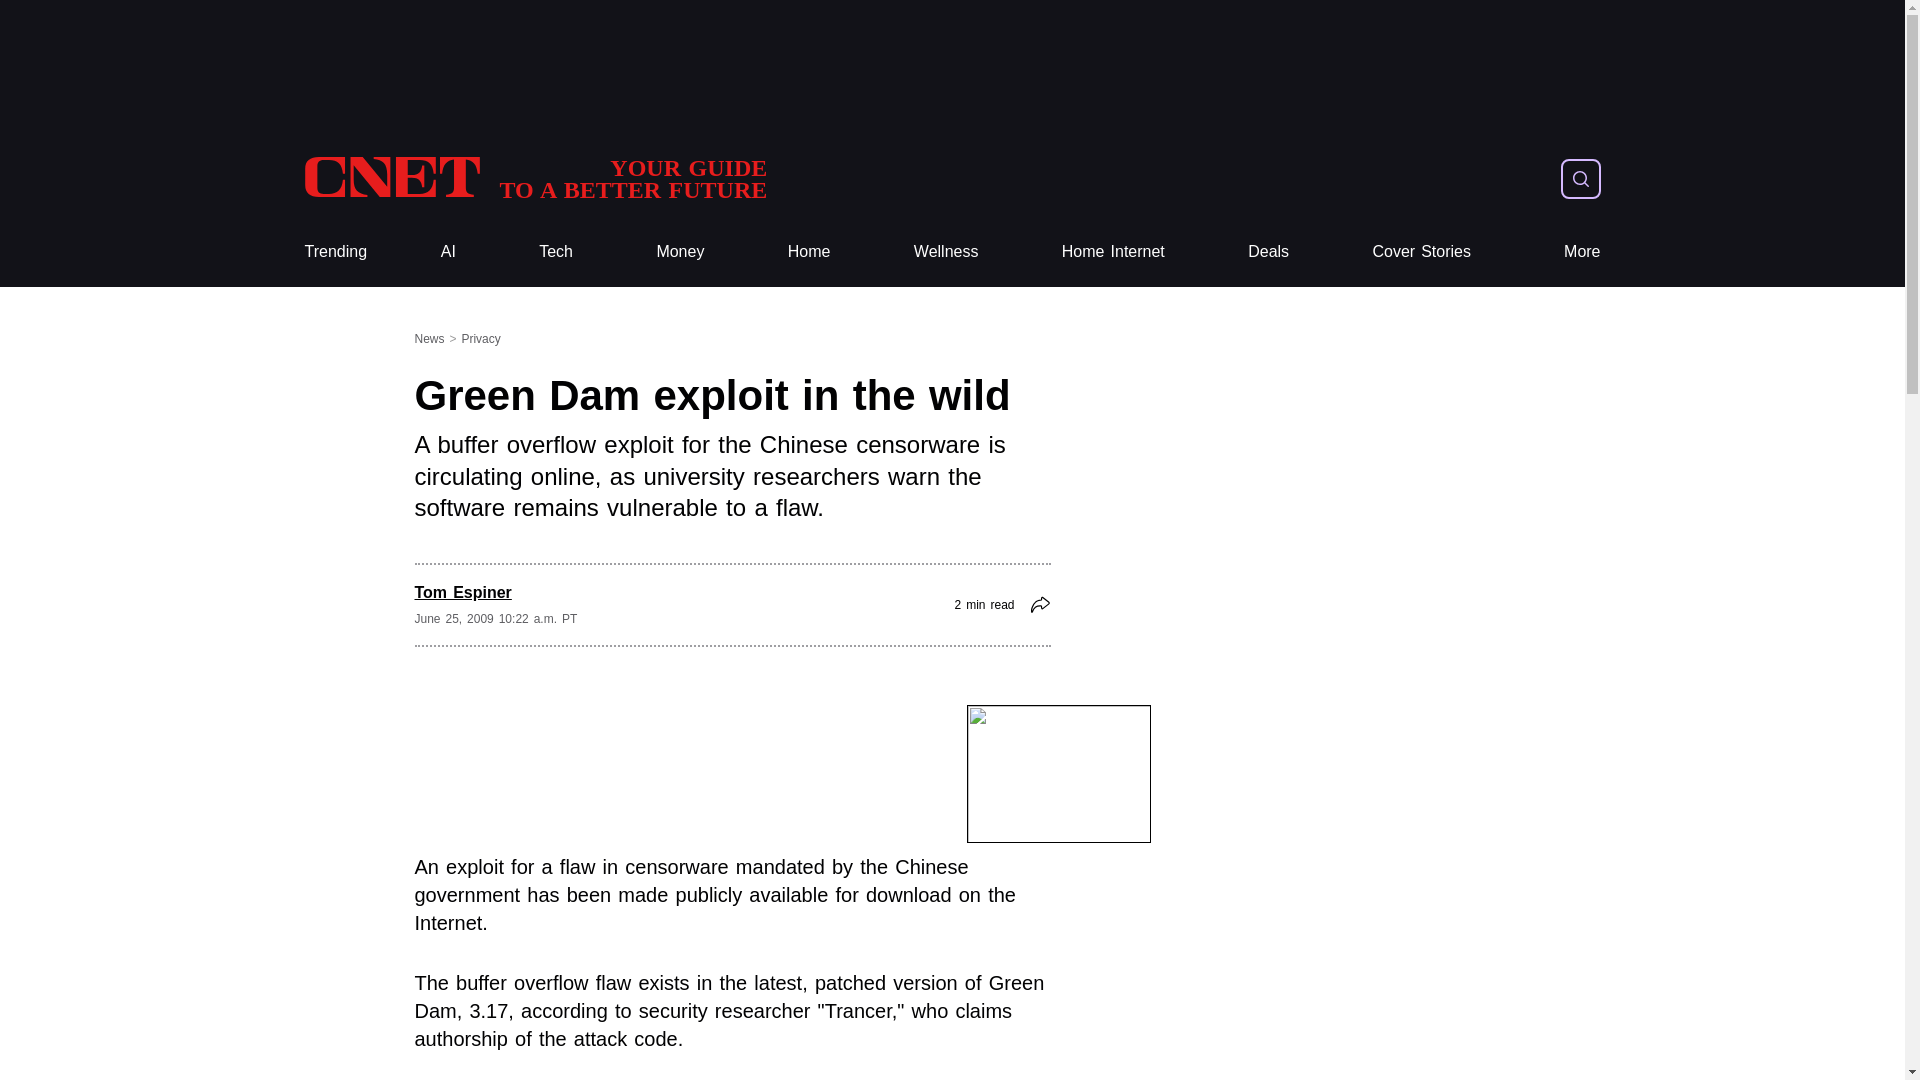  I want to click on CNET, so click(680, 252).